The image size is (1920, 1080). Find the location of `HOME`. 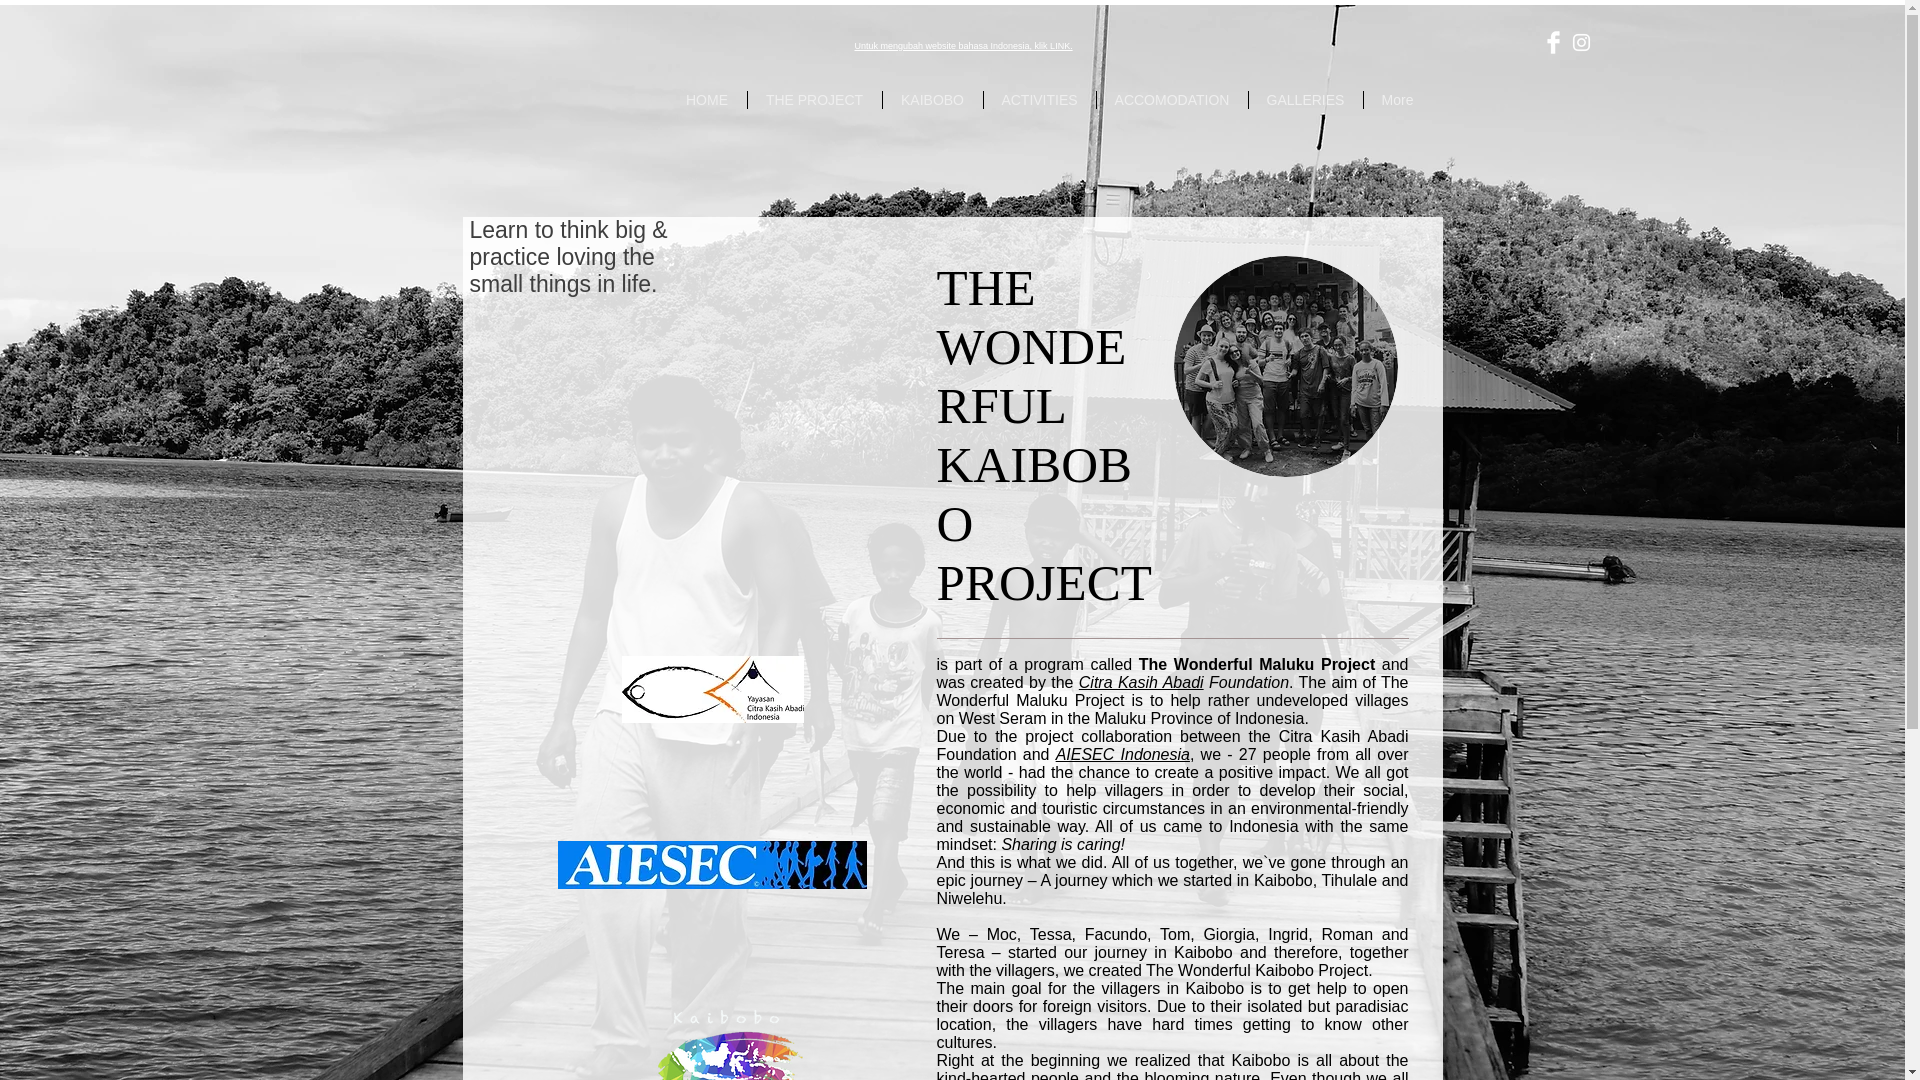

HOME is located at coordinates (707, 100).